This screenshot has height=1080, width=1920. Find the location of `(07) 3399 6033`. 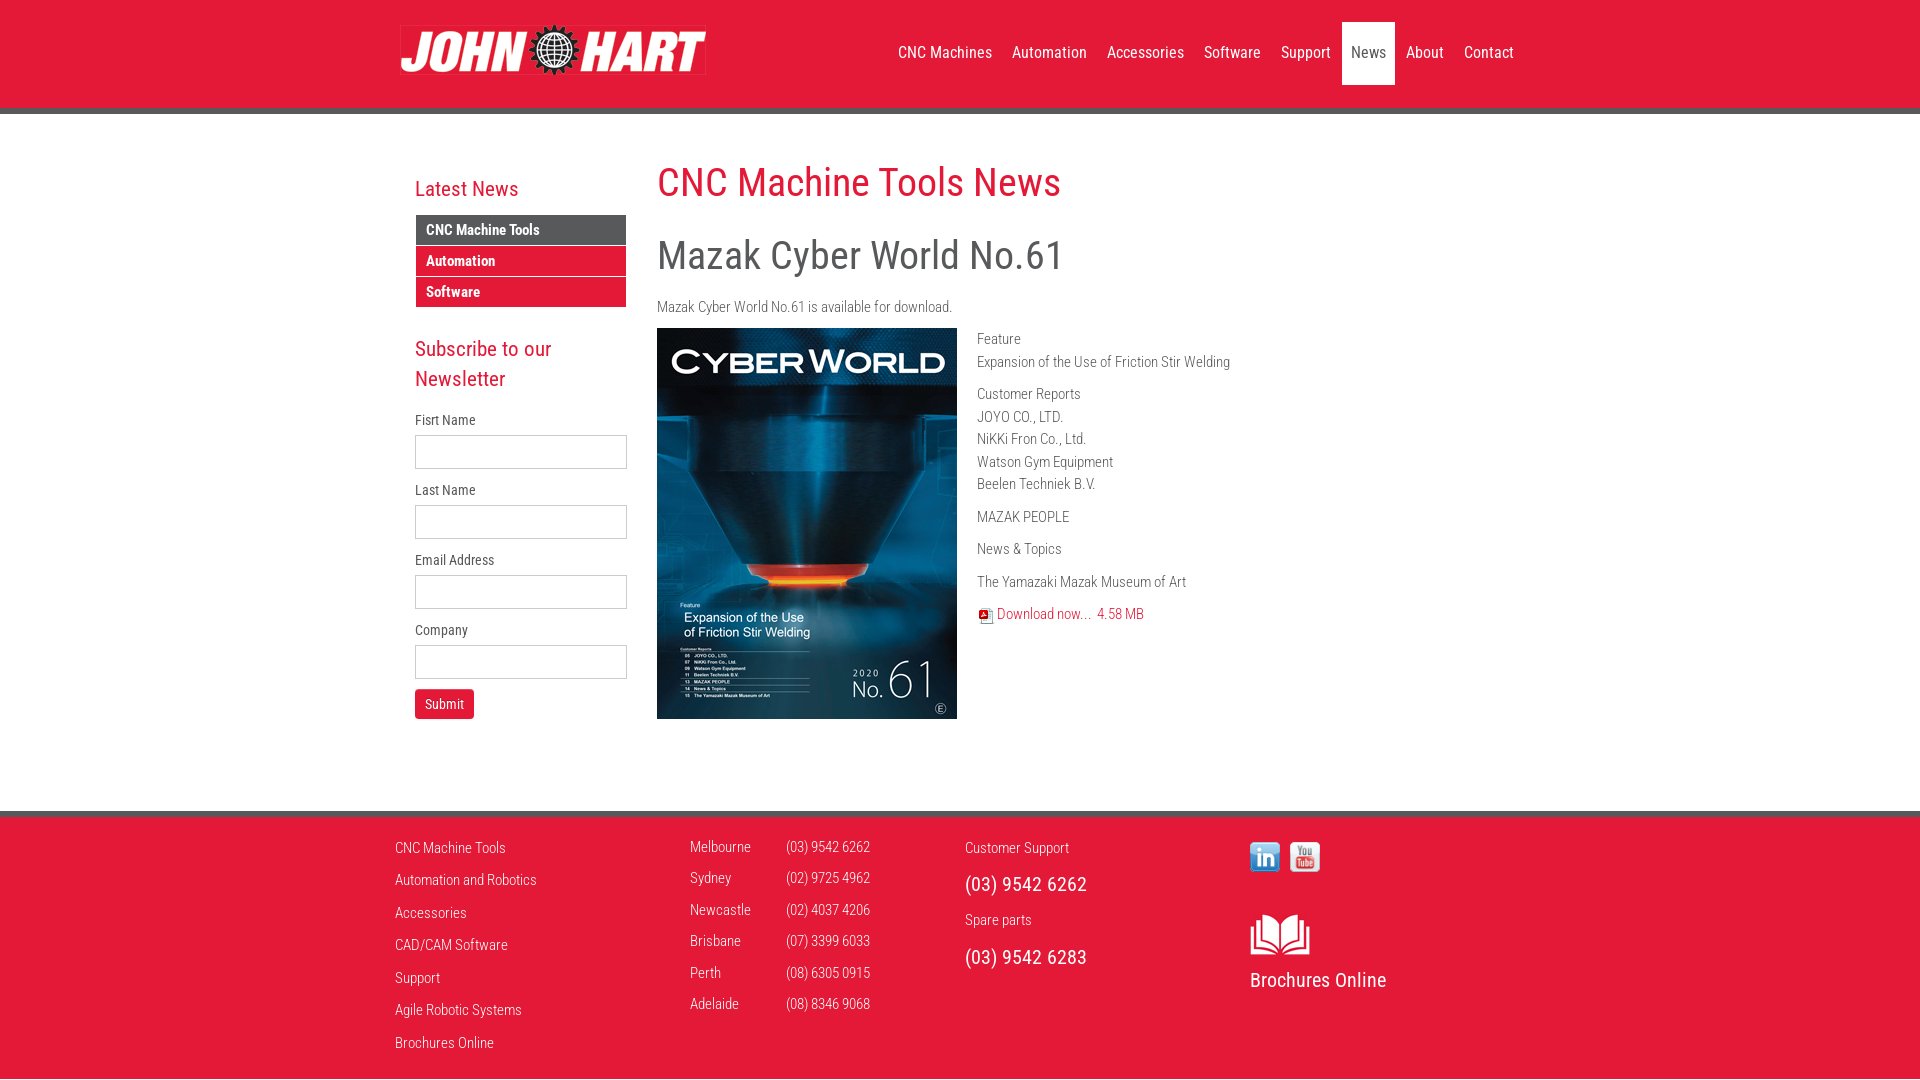

(07) 3399 6033 is located at coordinates (828, 941).